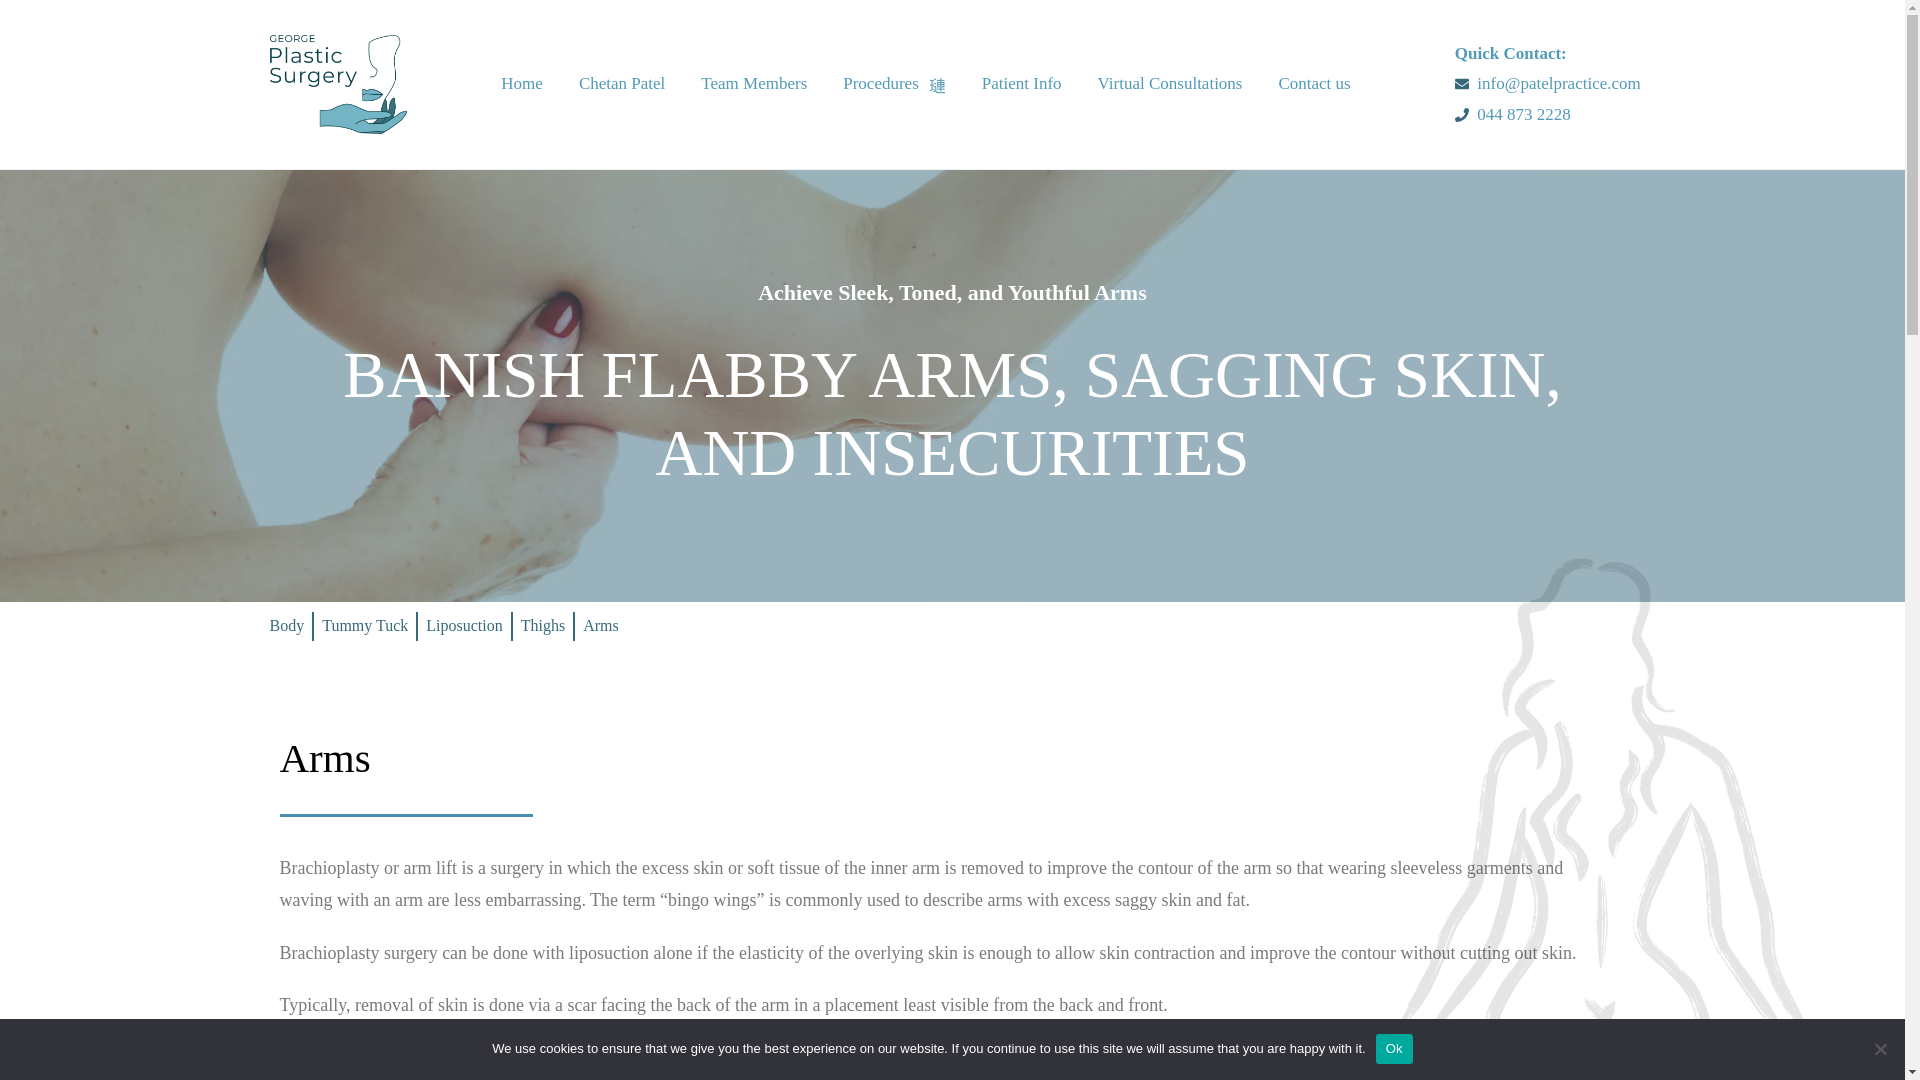  Describe the element at coordinates (310, 626) in the screenshot. I see `Tummy Tuck` at that location.